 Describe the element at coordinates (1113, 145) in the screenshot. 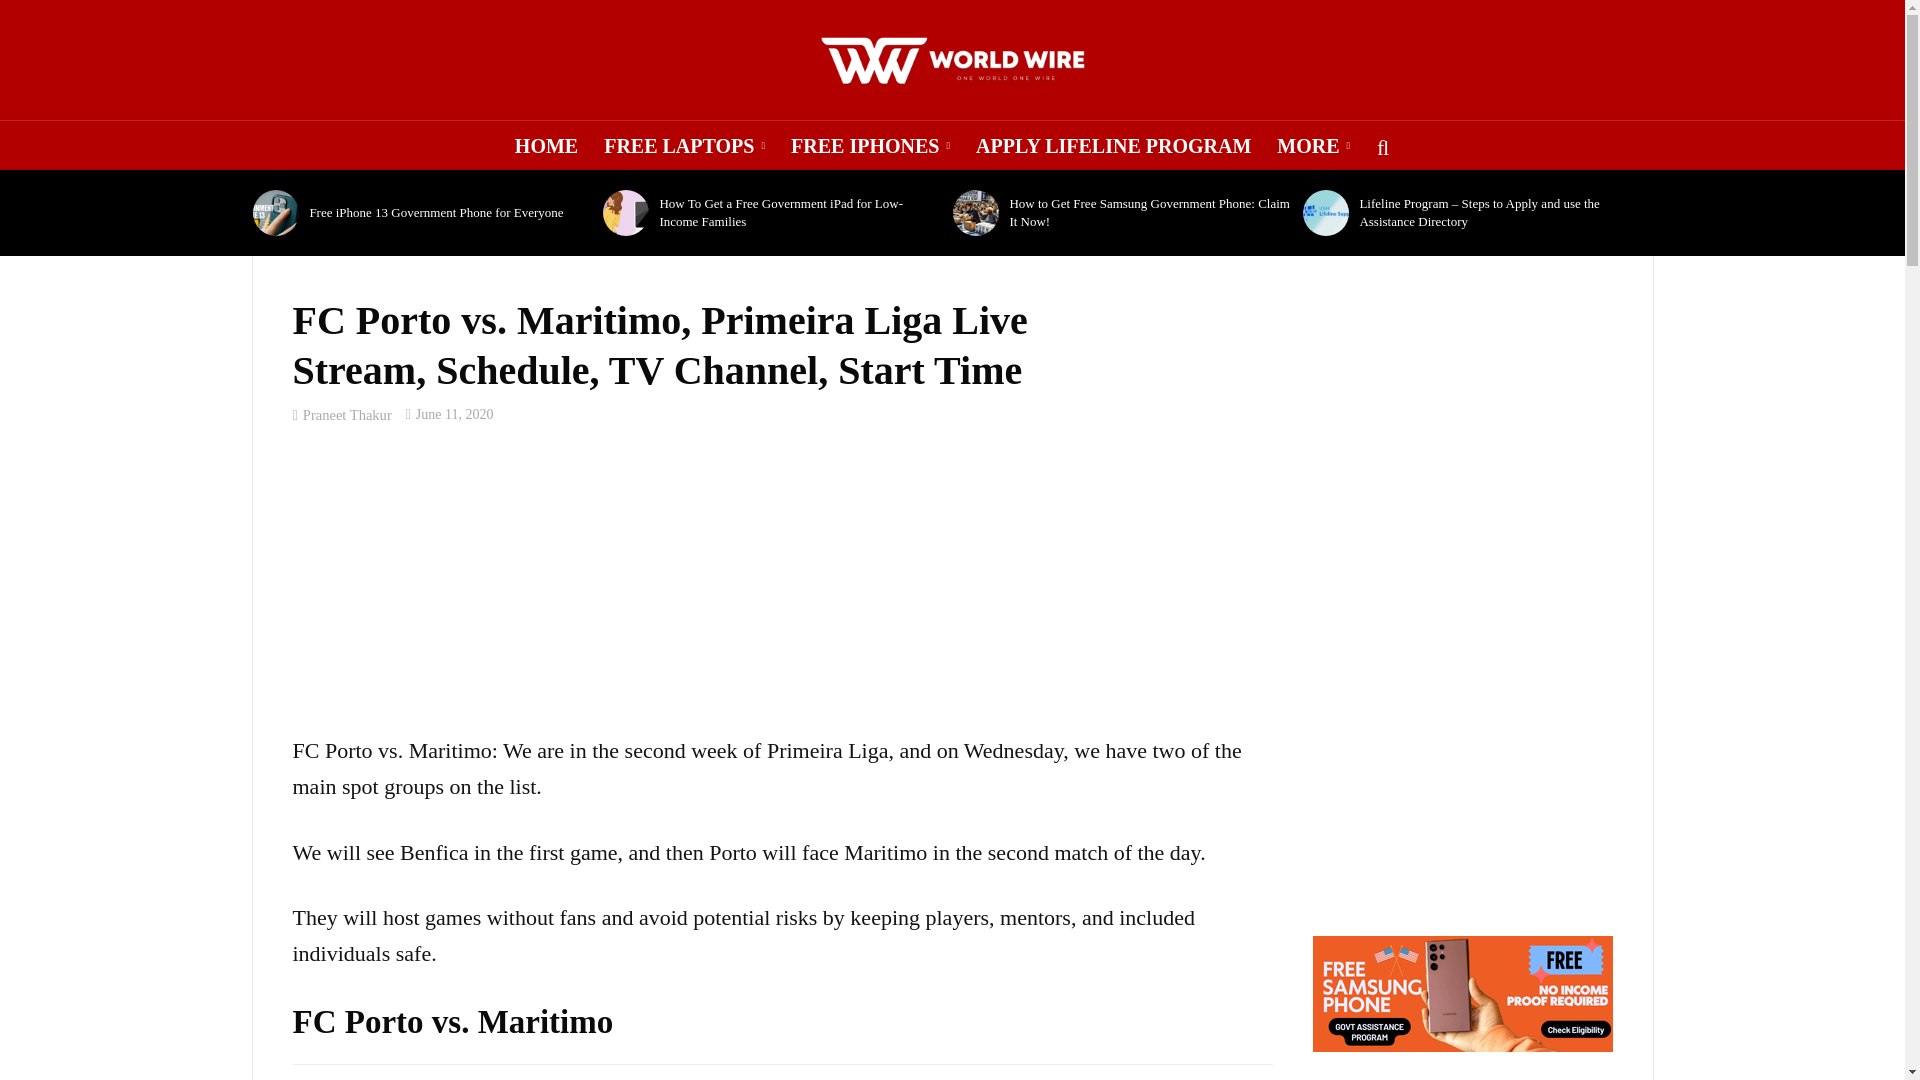

I see `APPLY LIFELINE PROGRAM` at that location.